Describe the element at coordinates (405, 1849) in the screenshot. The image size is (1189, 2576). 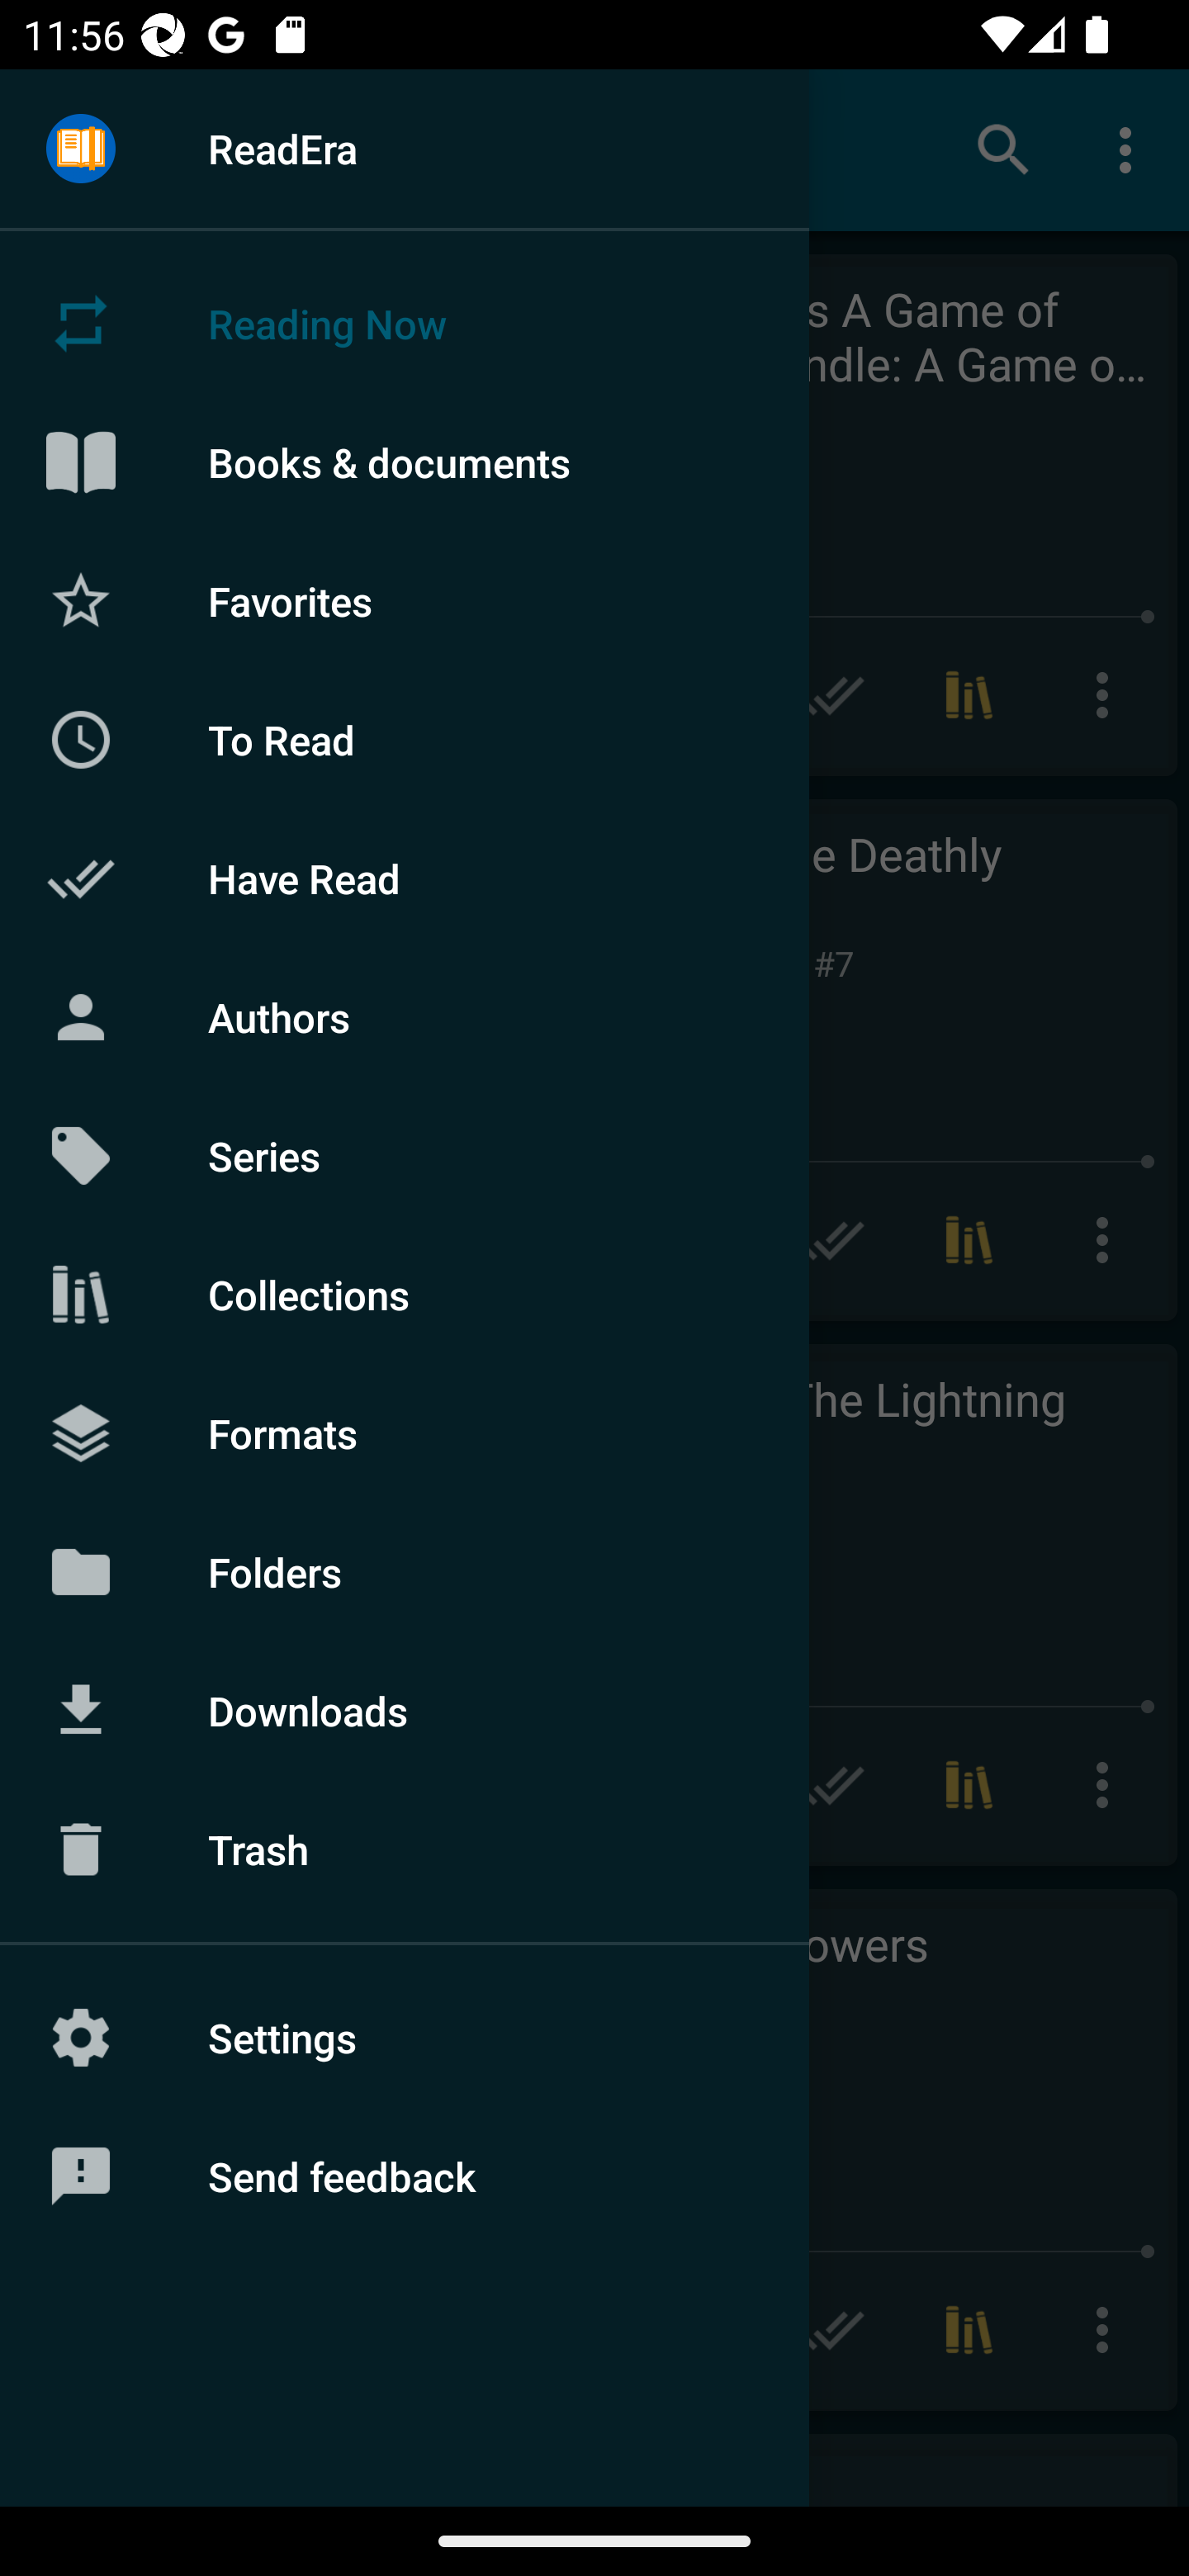
I see `Trash` at that location.